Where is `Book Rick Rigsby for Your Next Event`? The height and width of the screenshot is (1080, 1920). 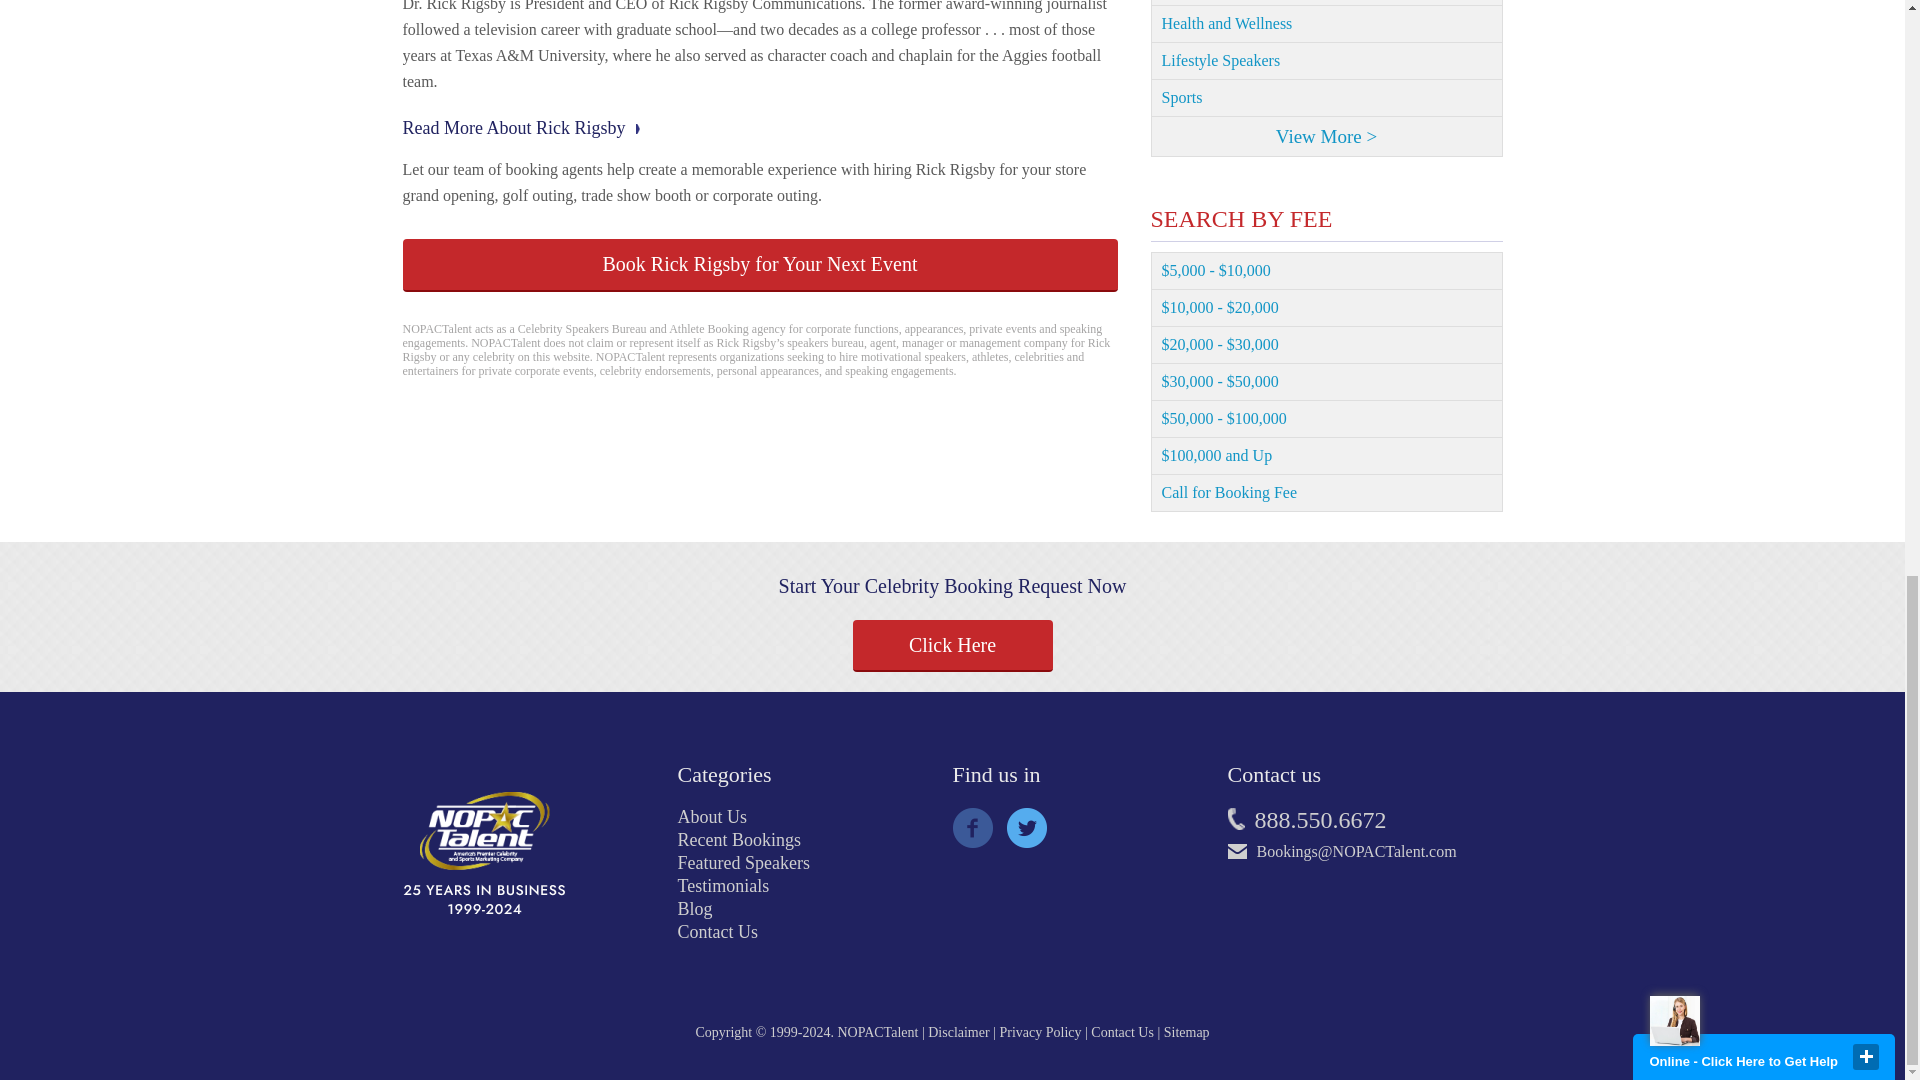
Book Rick Rigsby for Your Next Event is located at coordinates (759, 264).